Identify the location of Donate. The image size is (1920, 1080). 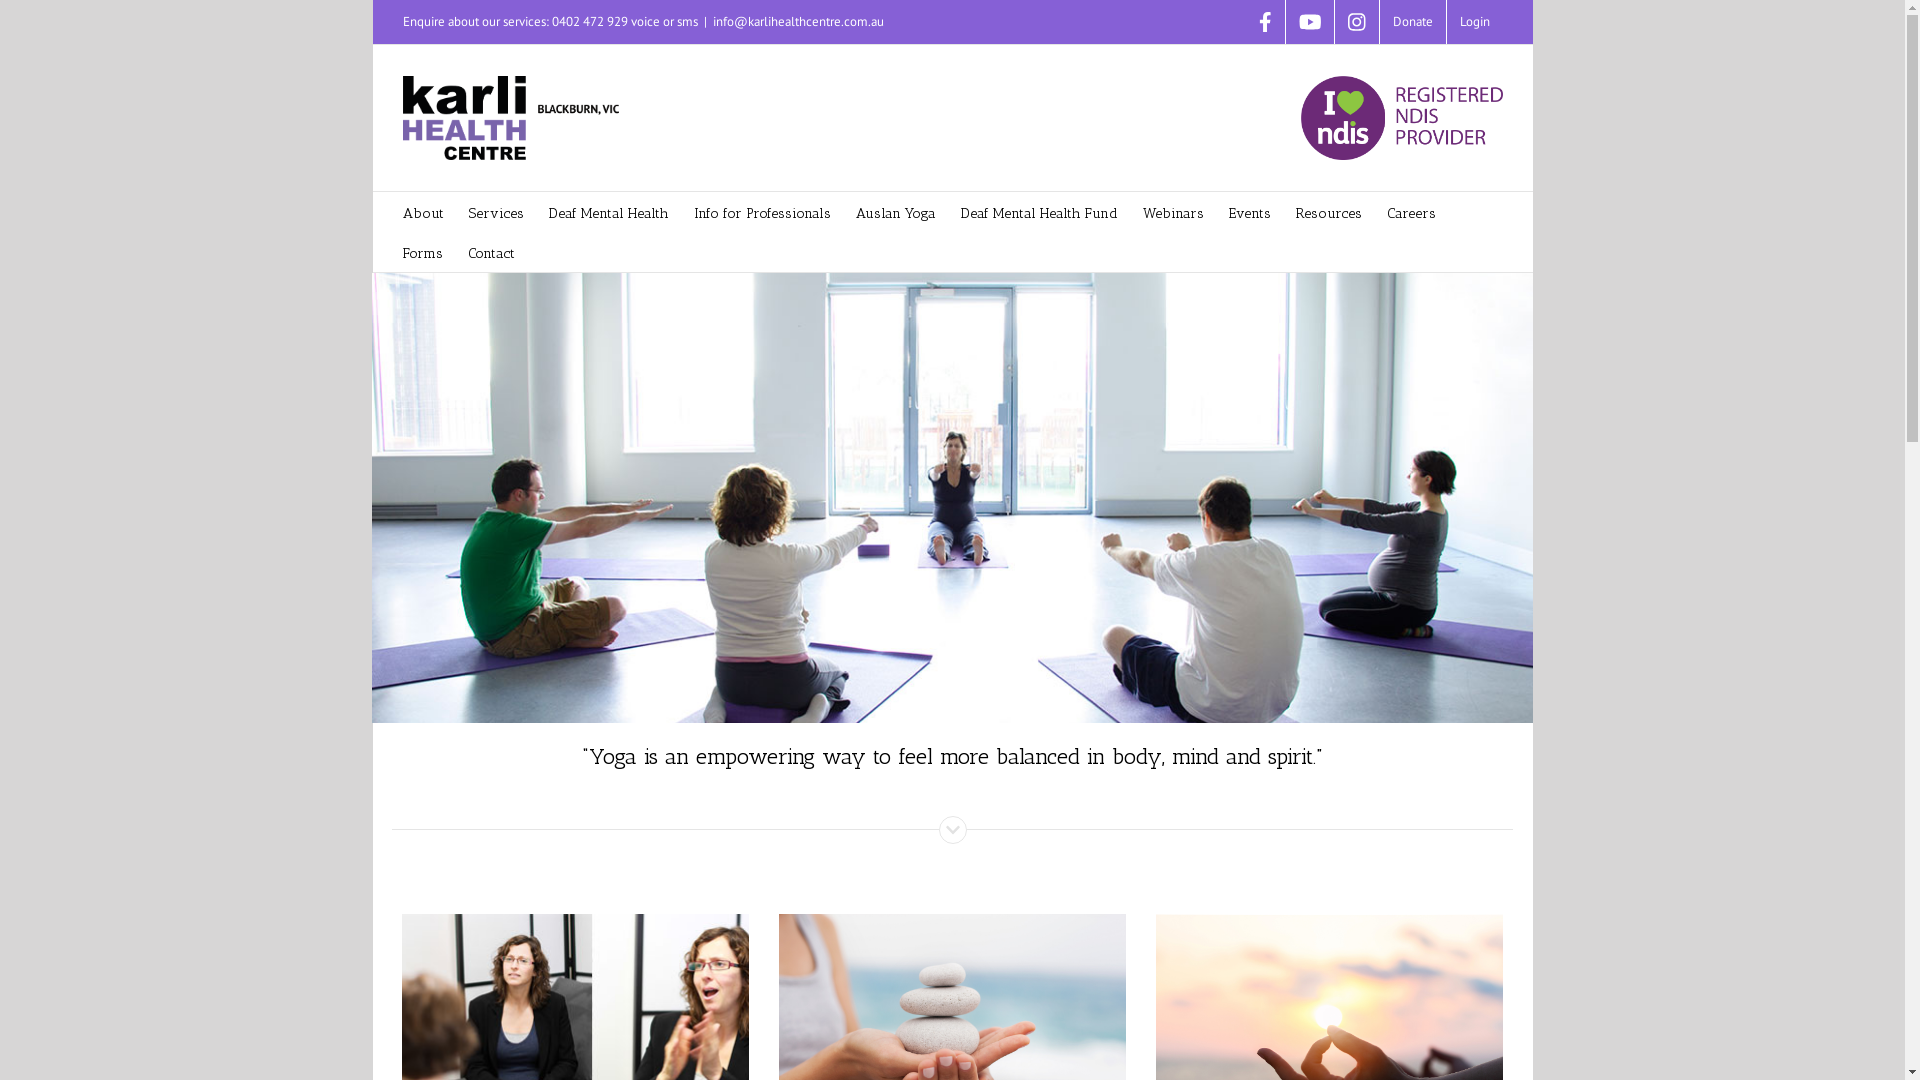
(1413, 22).